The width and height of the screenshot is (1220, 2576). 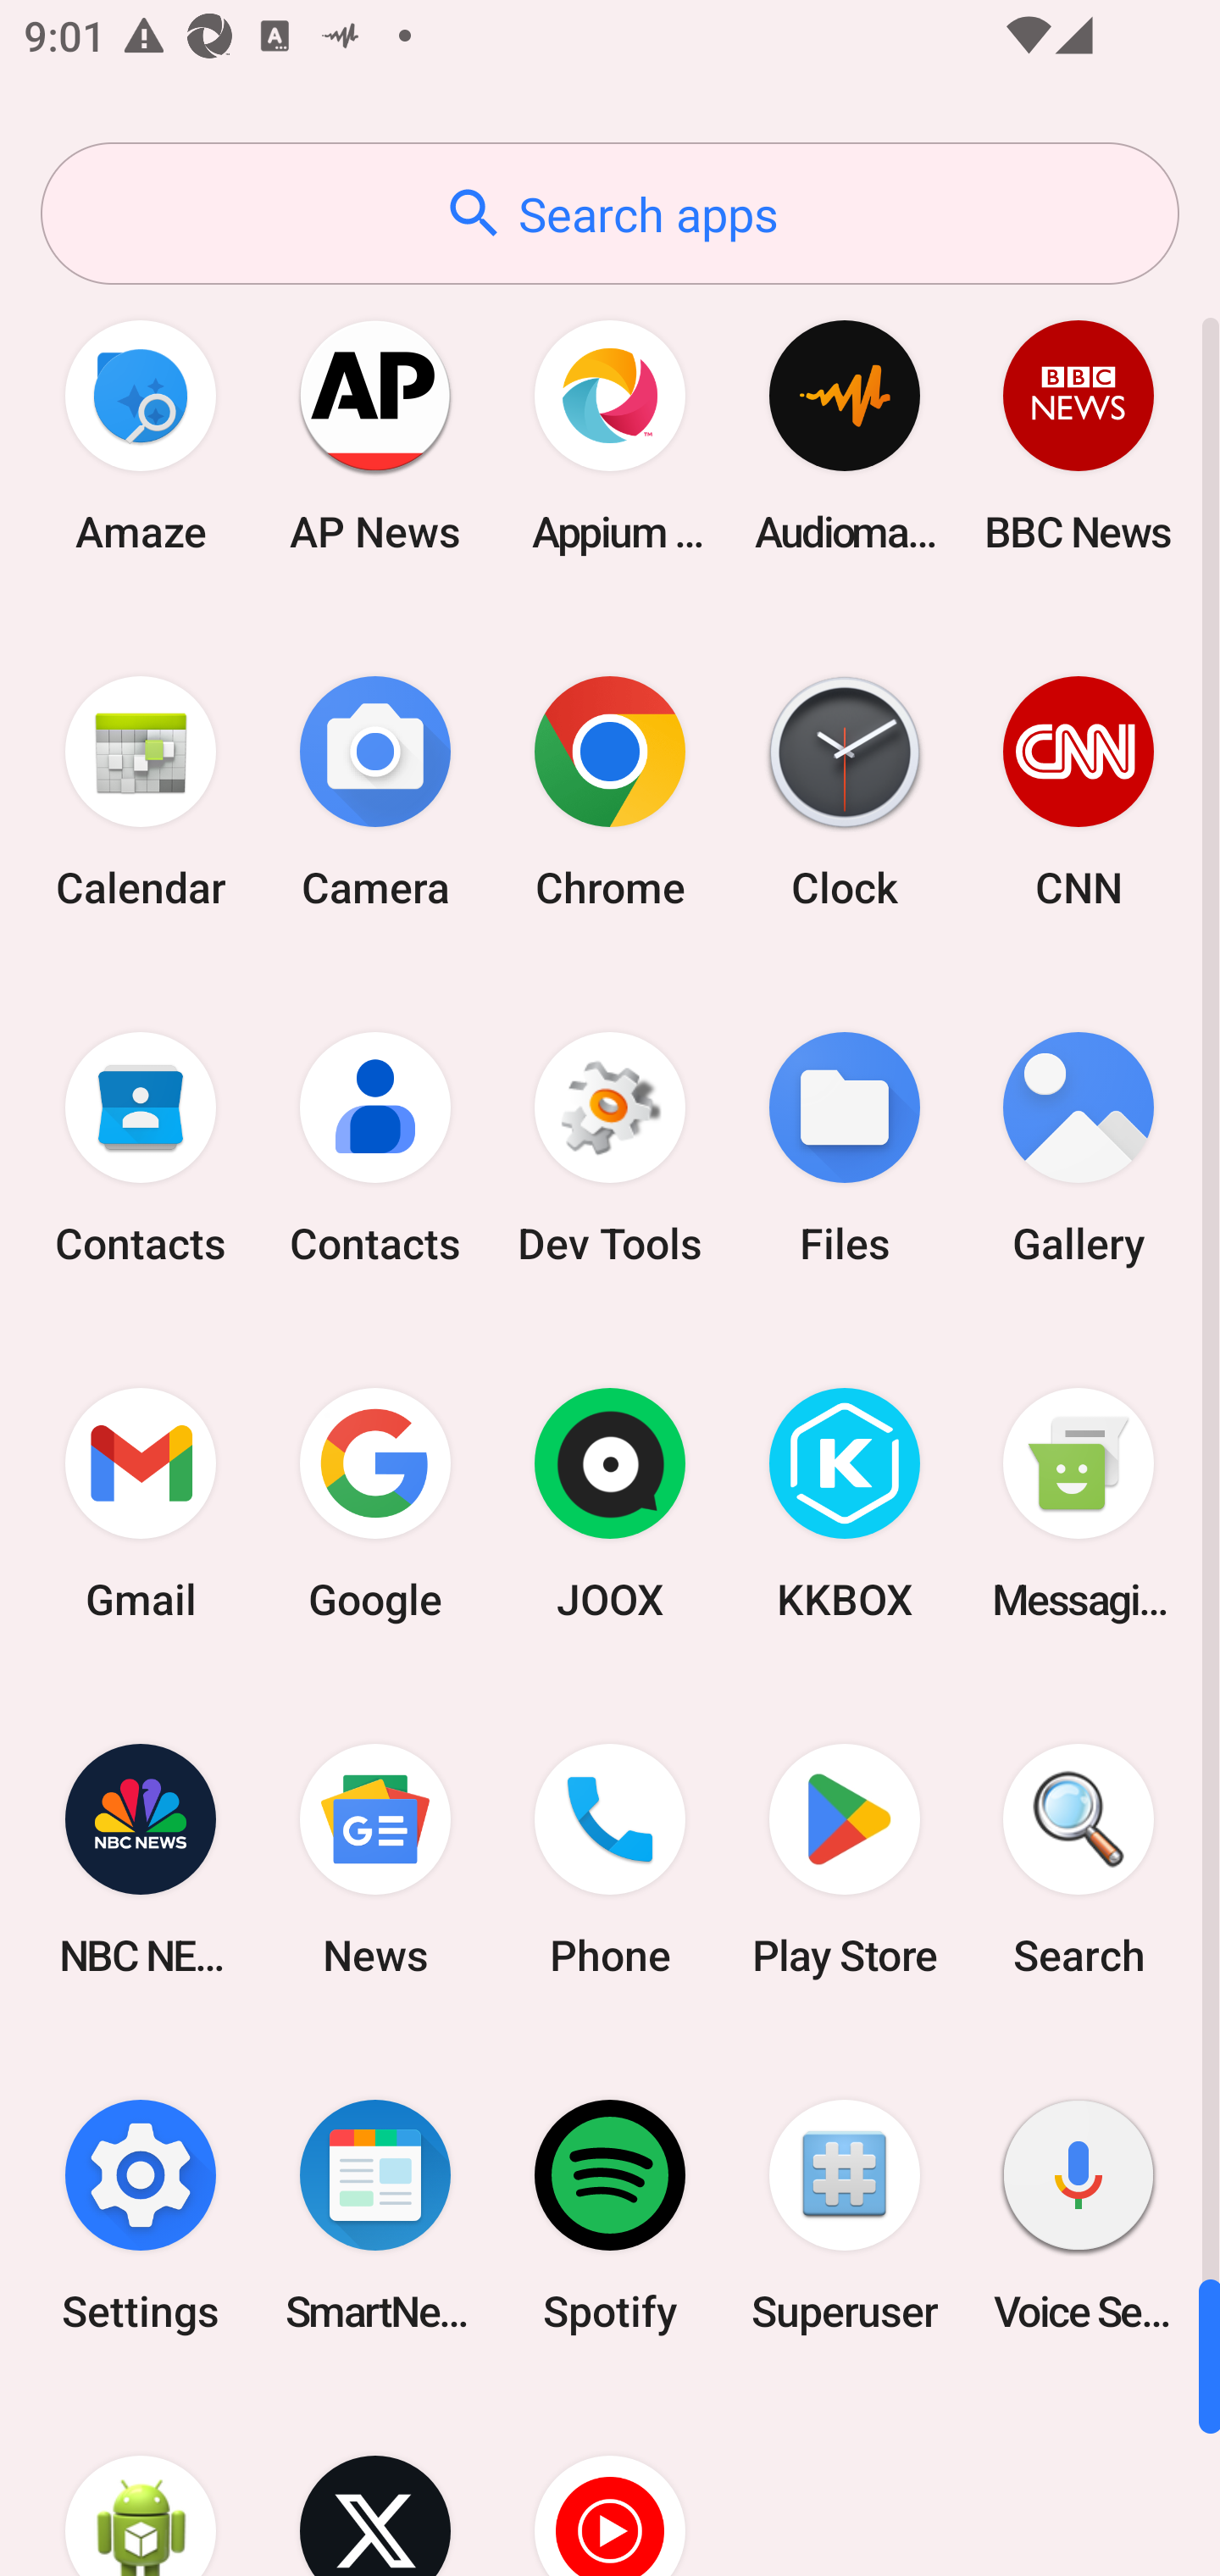 What do you see at coordinates (610, 1149) in the screenshot?
I see `Dev Tools` at bounding box center [610, 1149].